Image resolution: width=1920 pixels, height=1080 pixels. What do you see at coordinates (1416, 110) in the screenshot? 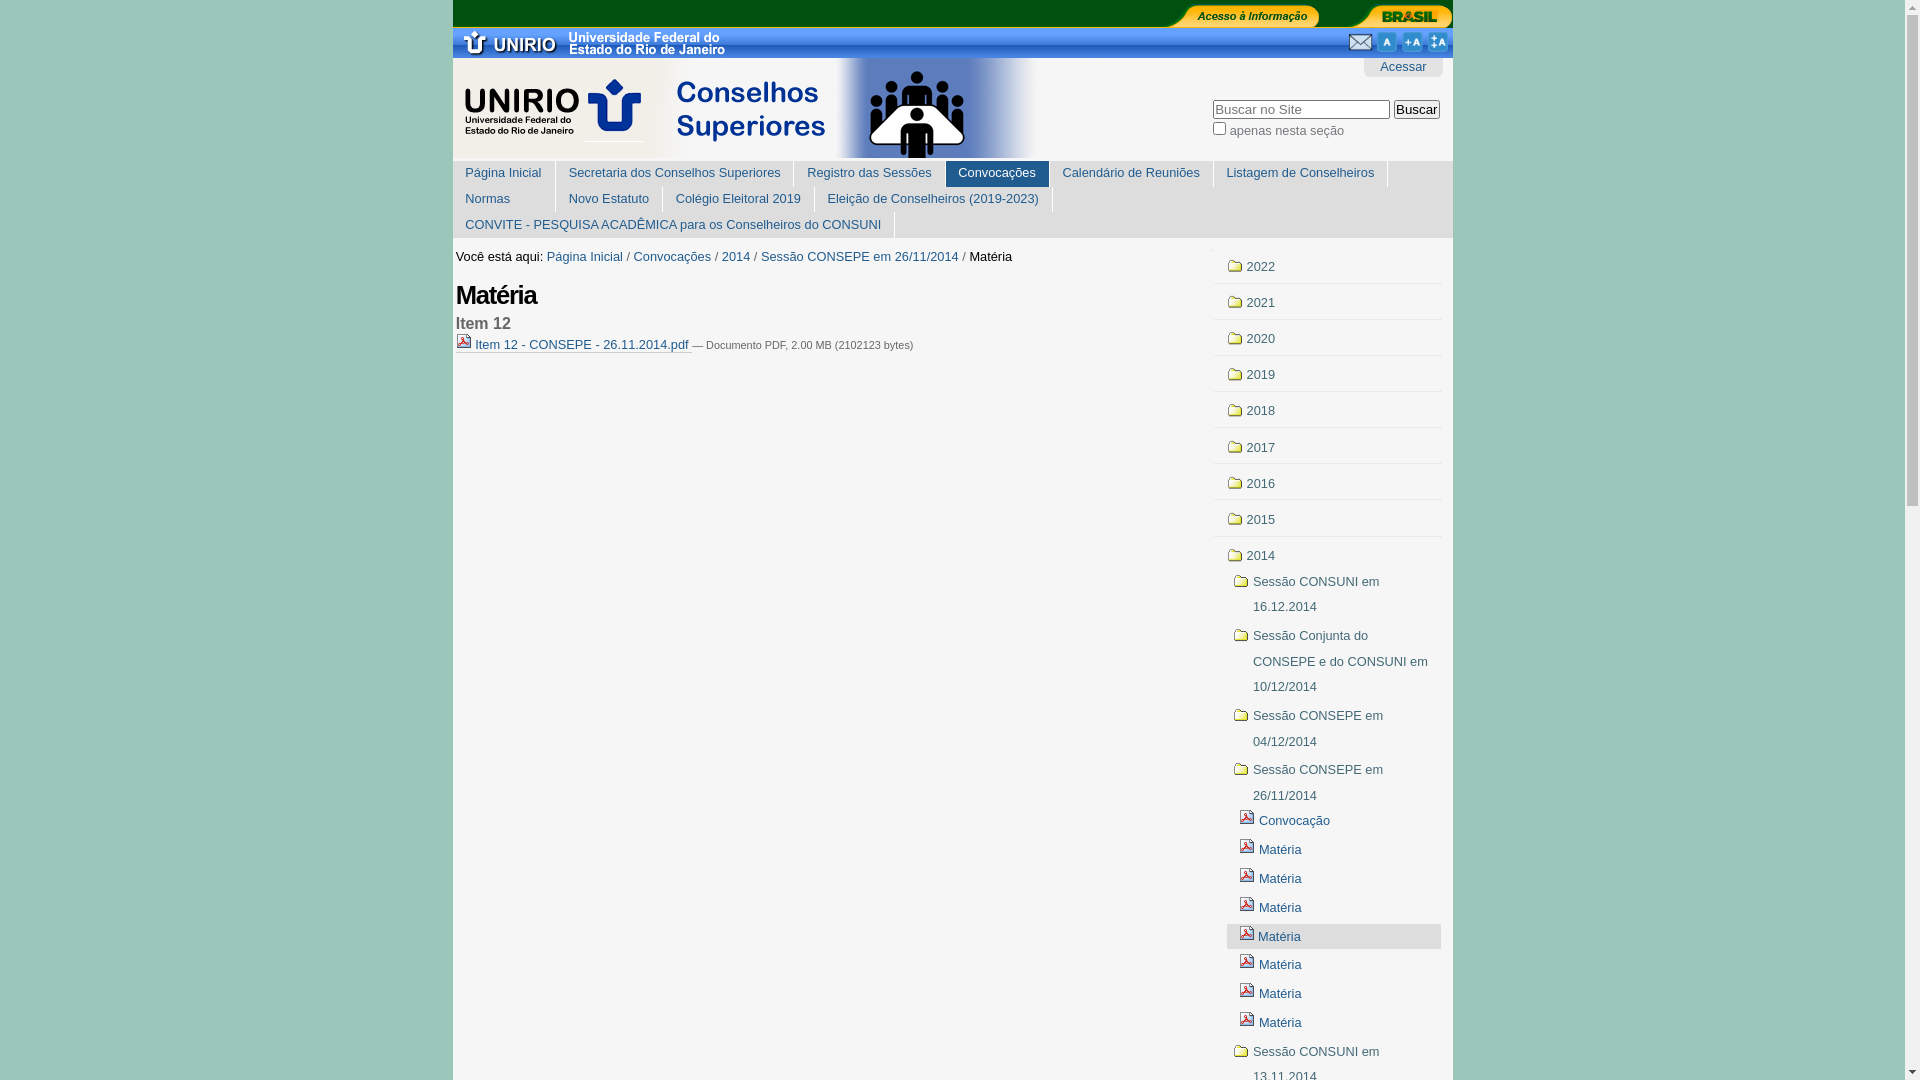
I see `Buscar` at bounding box center [1416, 110].